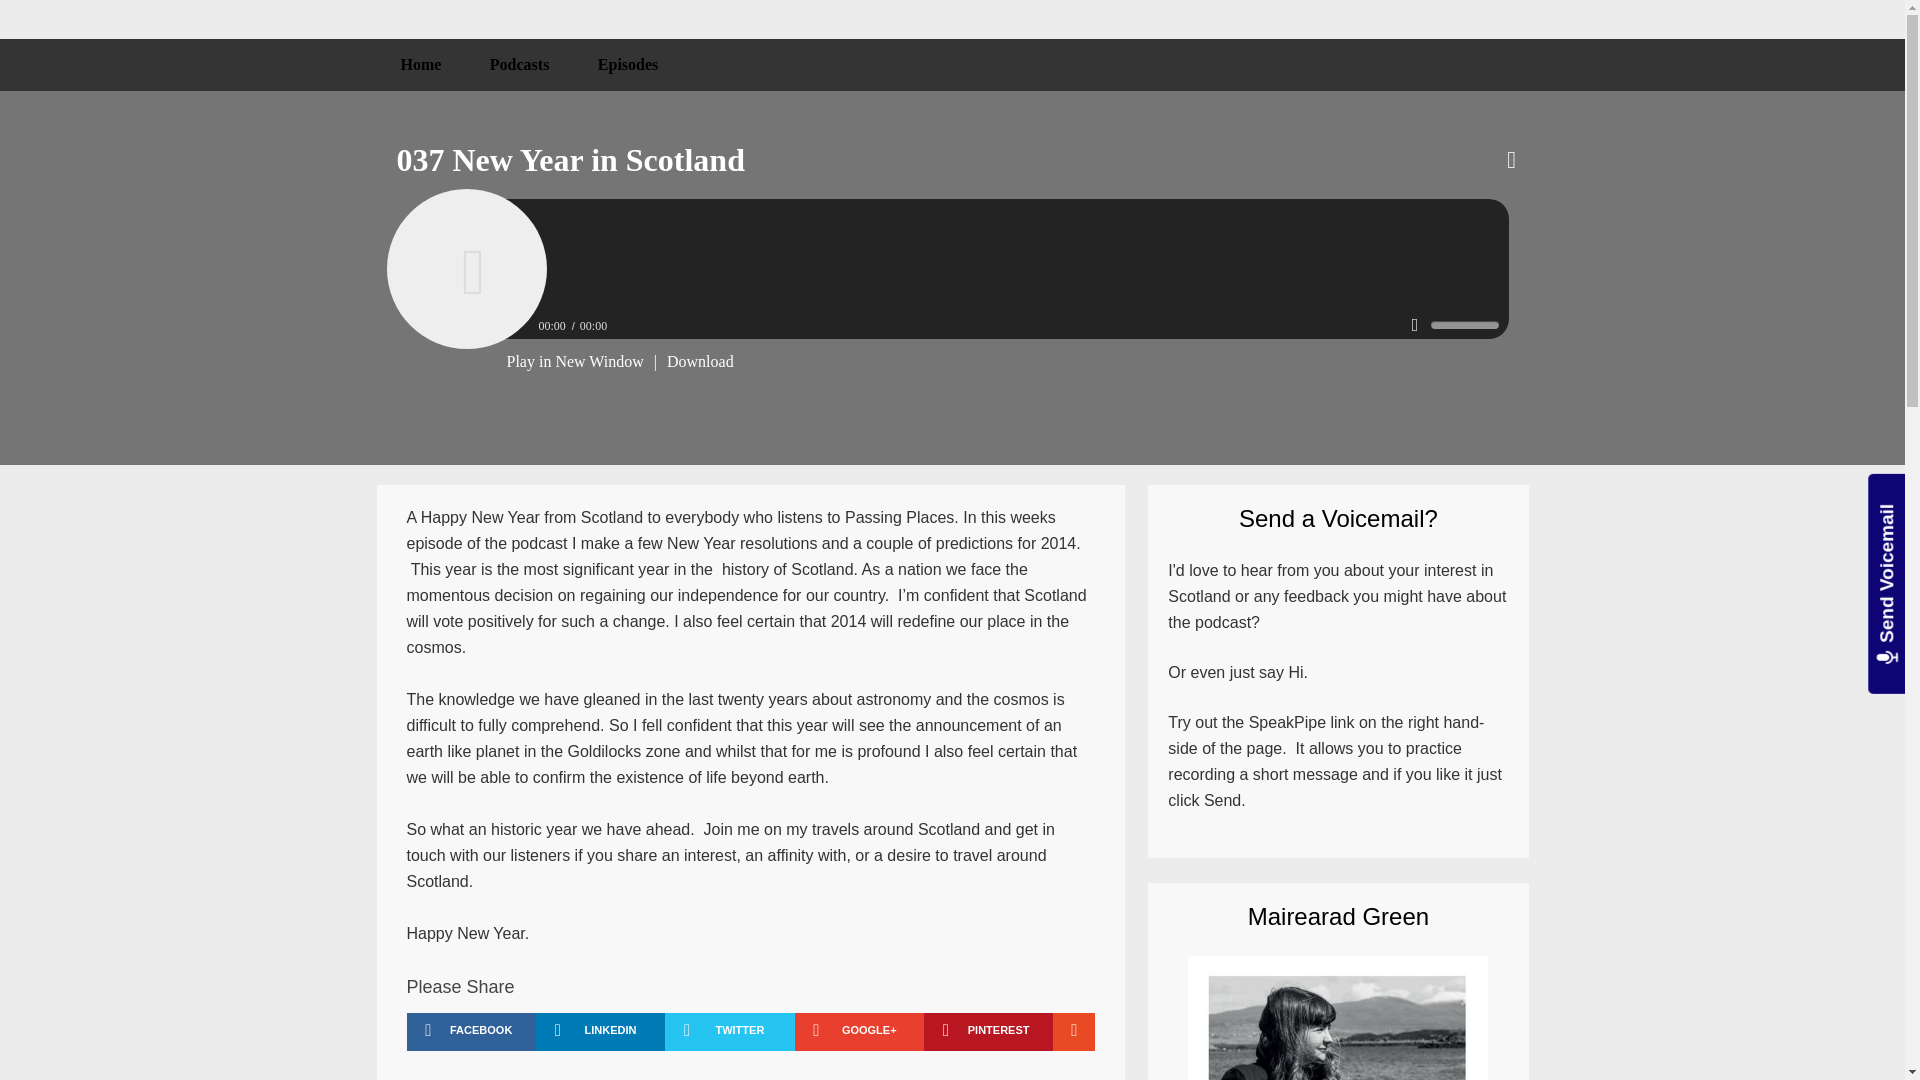  Describe the element at coordinates (700, 362) in the screenshot. I see `Download` at that location.